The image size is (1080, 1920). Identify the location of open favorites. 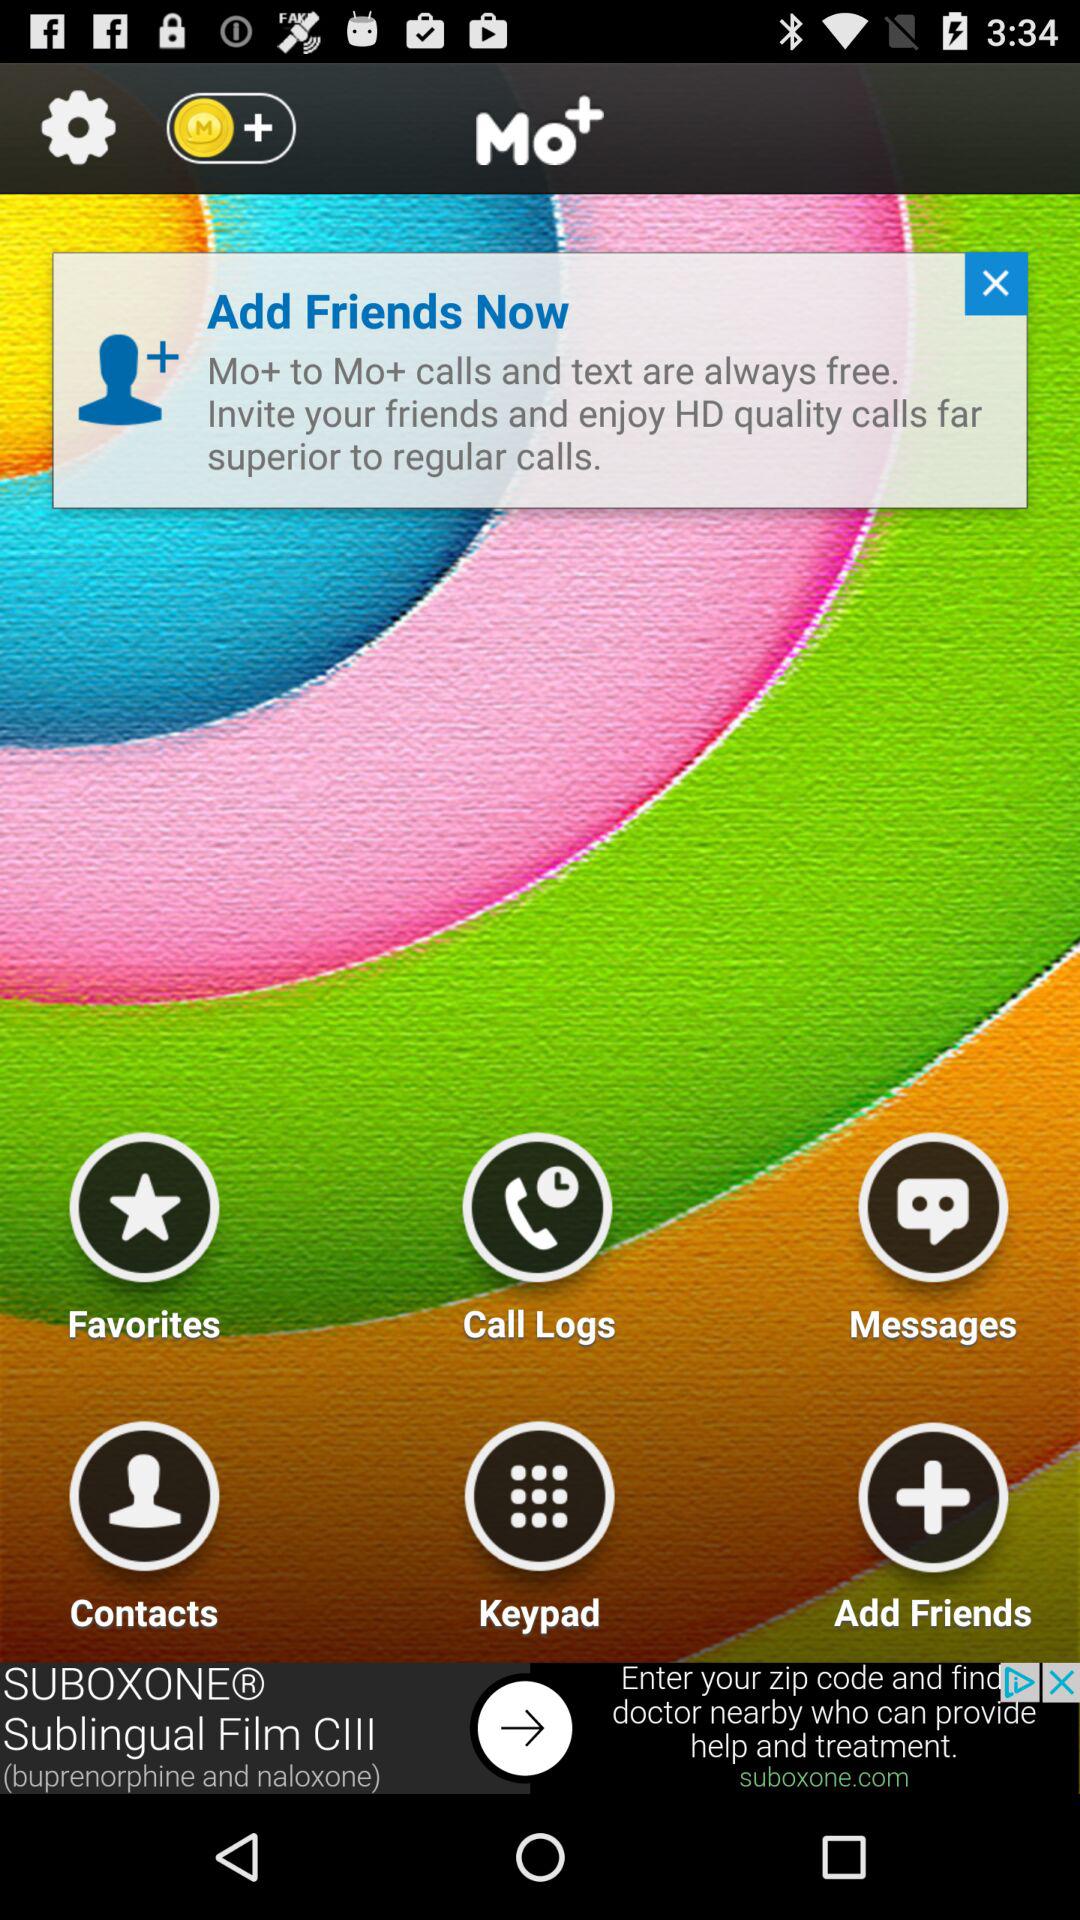
(144, 1229).